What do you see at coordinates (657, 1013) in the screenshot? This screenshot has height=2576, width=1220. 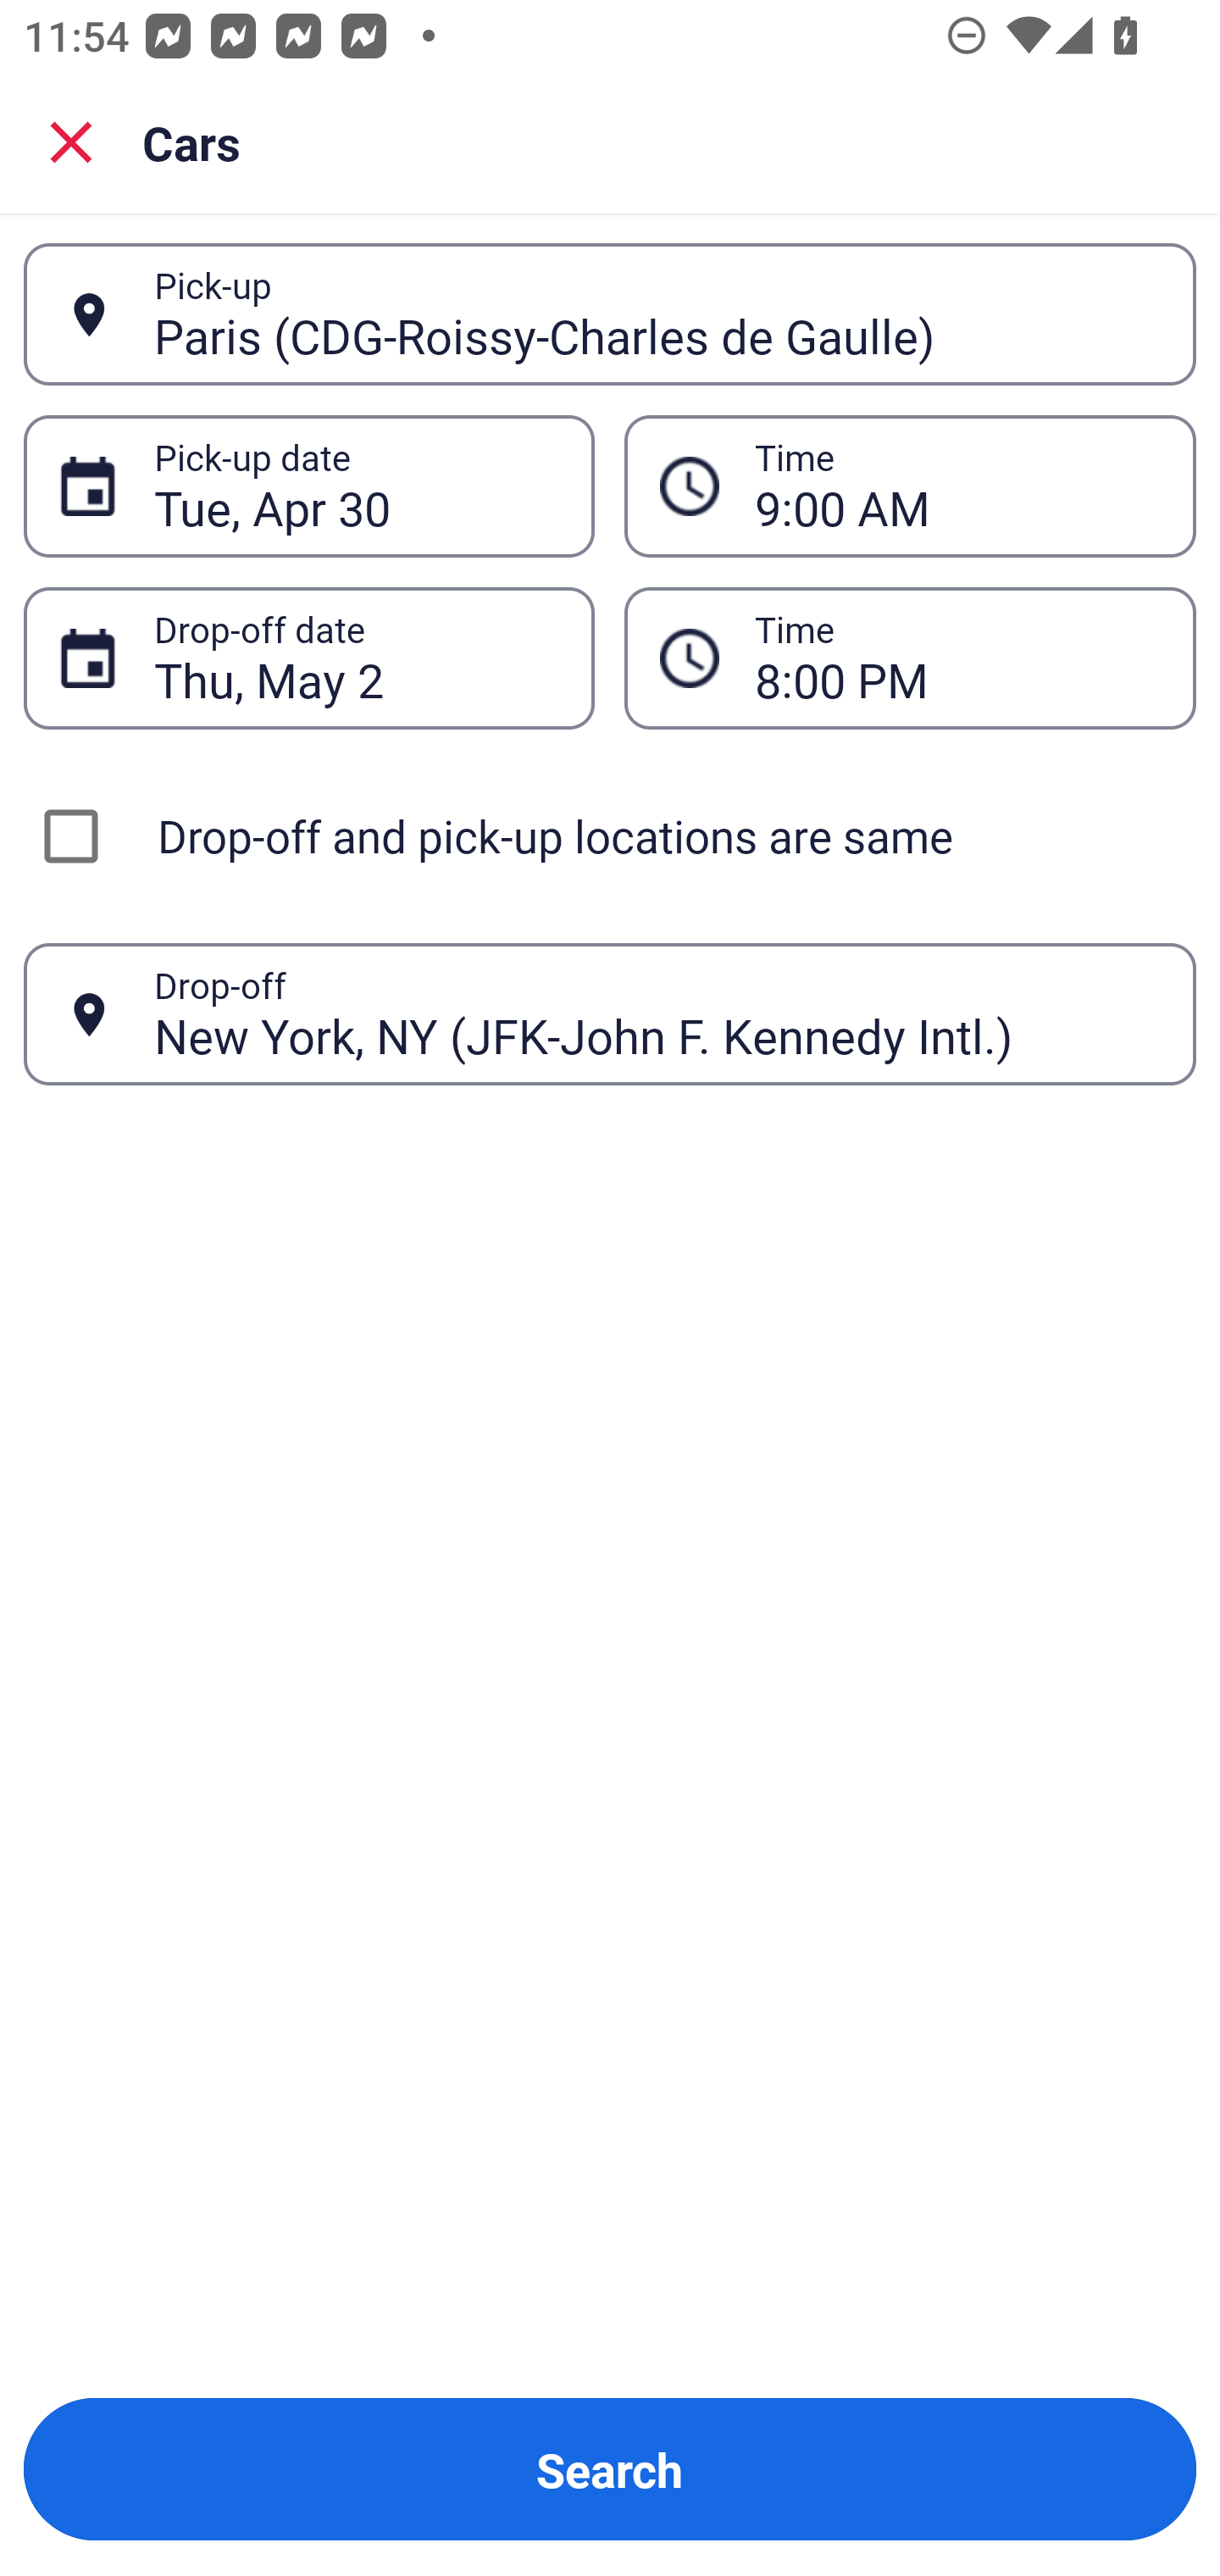 I see `New York, NY (JFK-John F. Kennedy Intl.)` at bounding box center [657, 1013].